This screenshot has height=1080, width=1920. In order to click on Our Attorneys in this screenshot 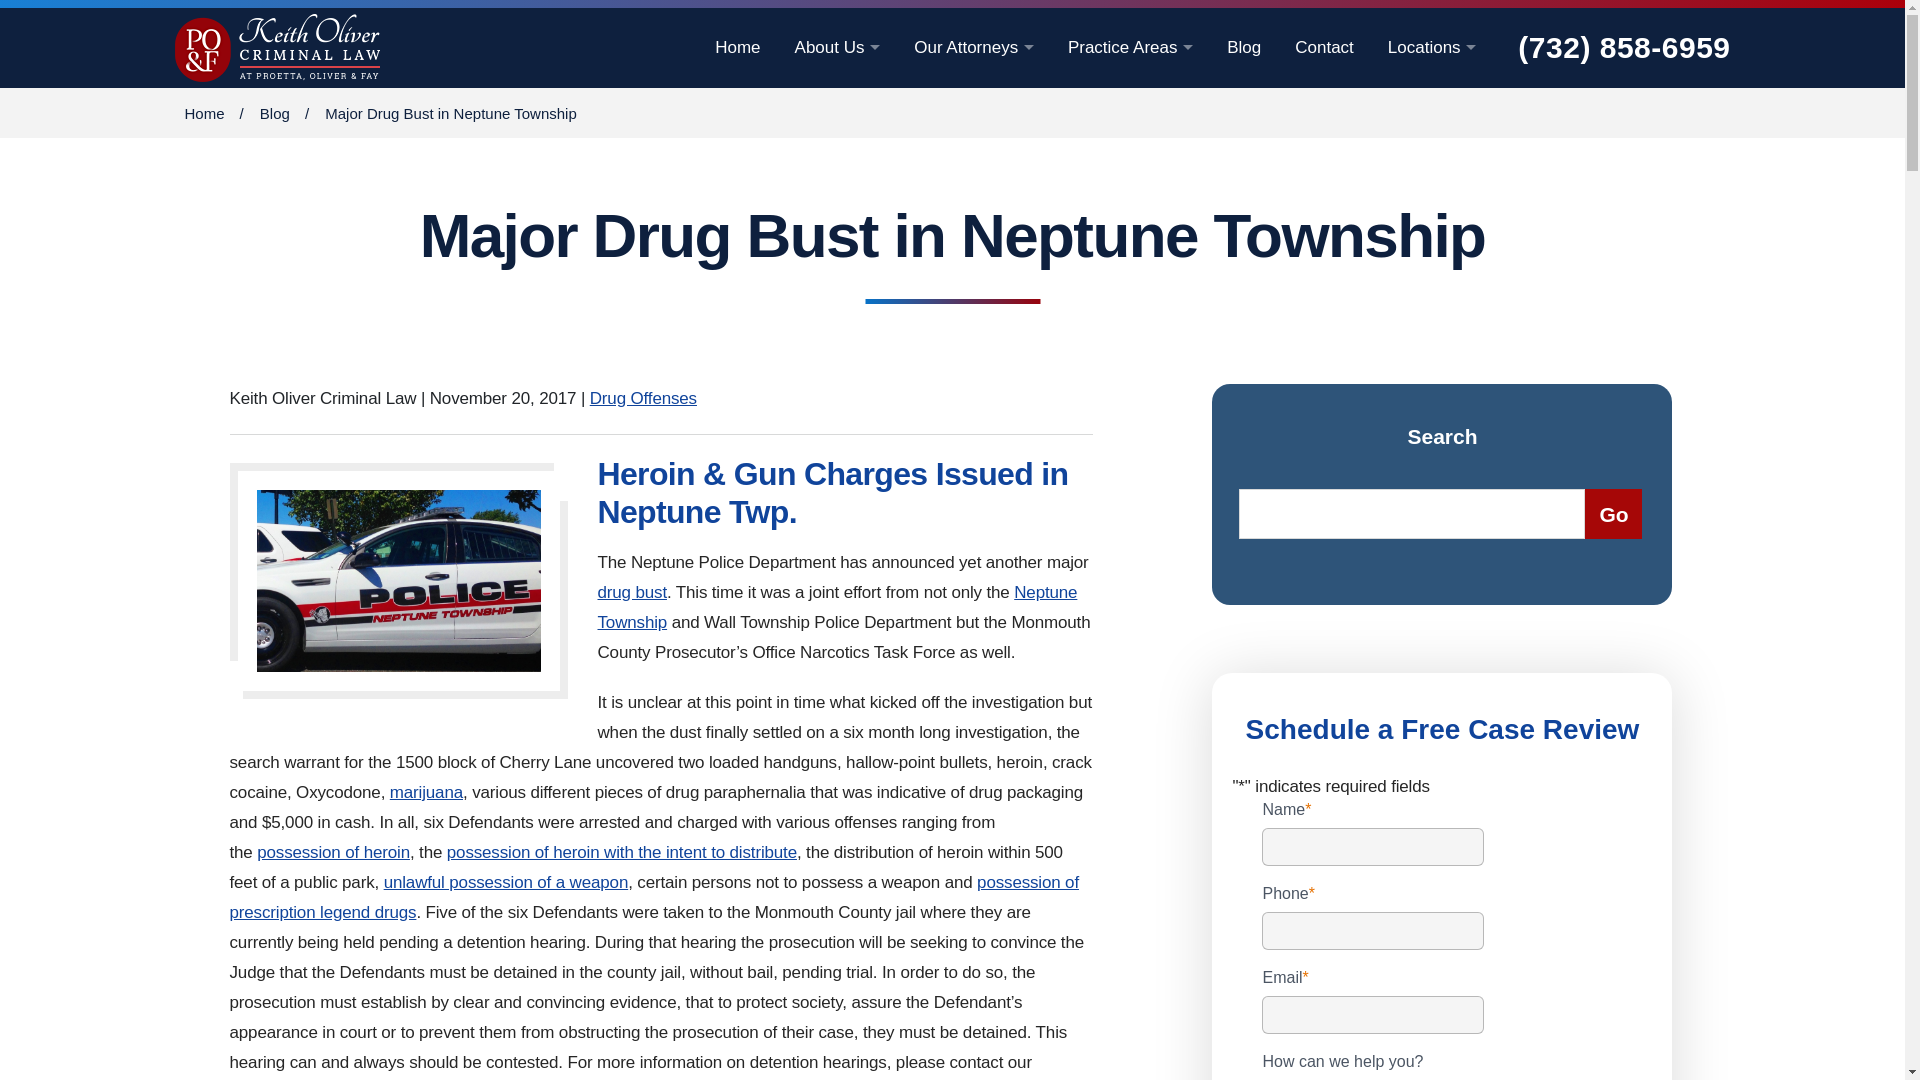, I will do `click(974, 48)`.